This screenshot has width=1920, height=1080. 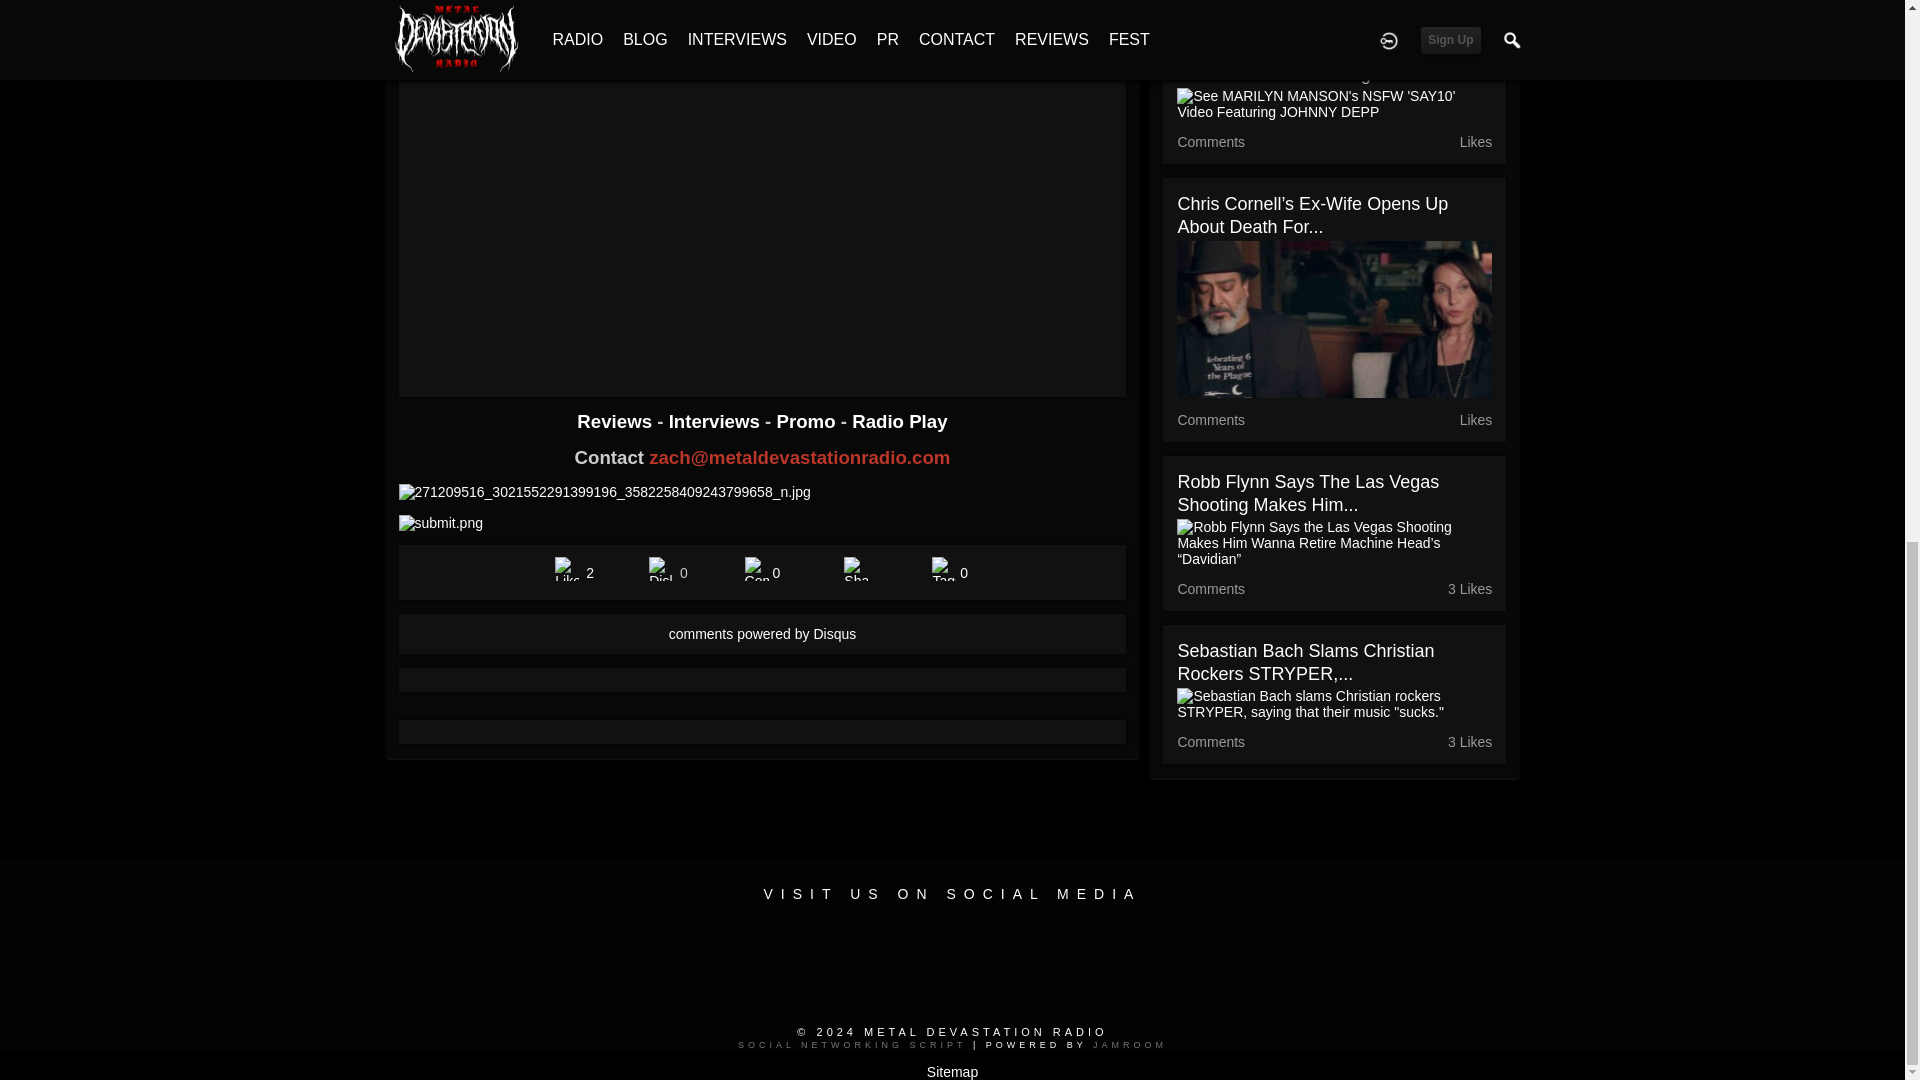 I want to click on Dislike, so click(x=660, y=569).